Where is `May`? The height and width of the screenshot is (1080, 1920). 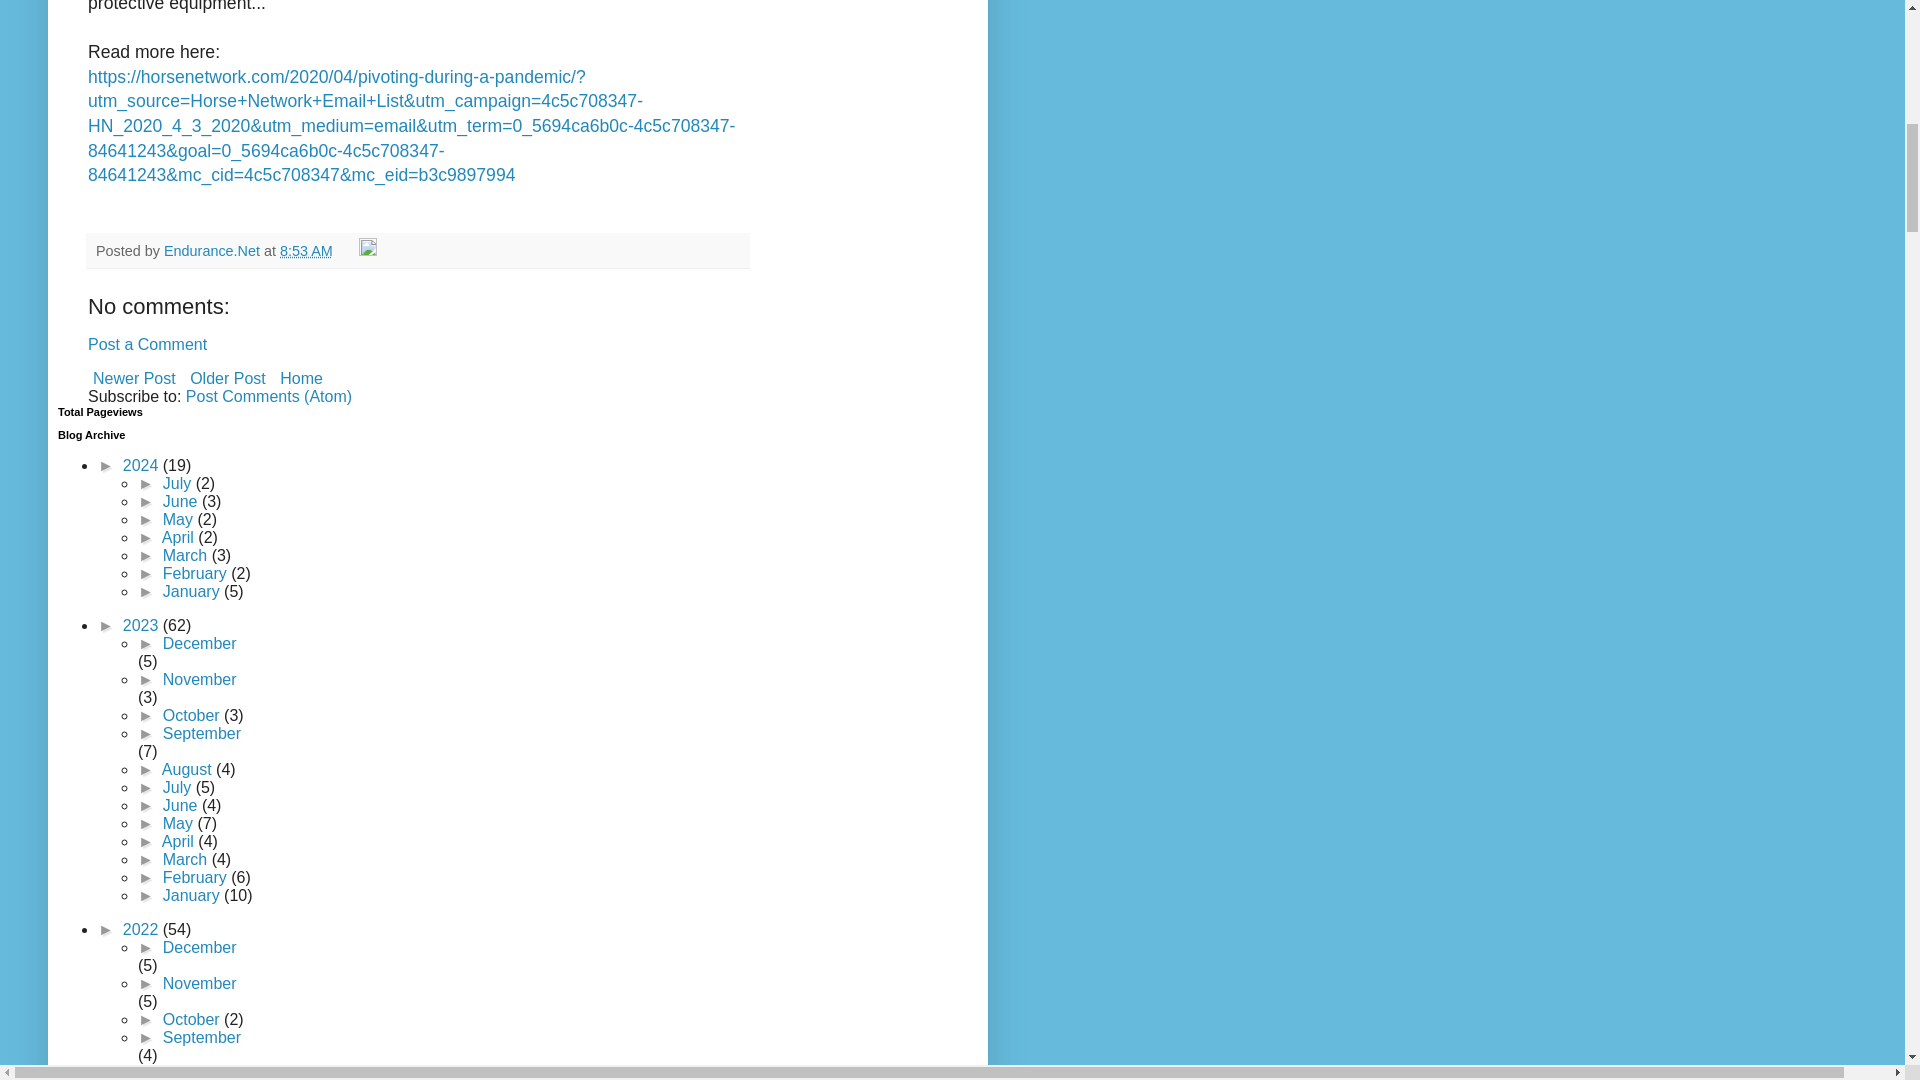 May is located at coordinates (180, 519).